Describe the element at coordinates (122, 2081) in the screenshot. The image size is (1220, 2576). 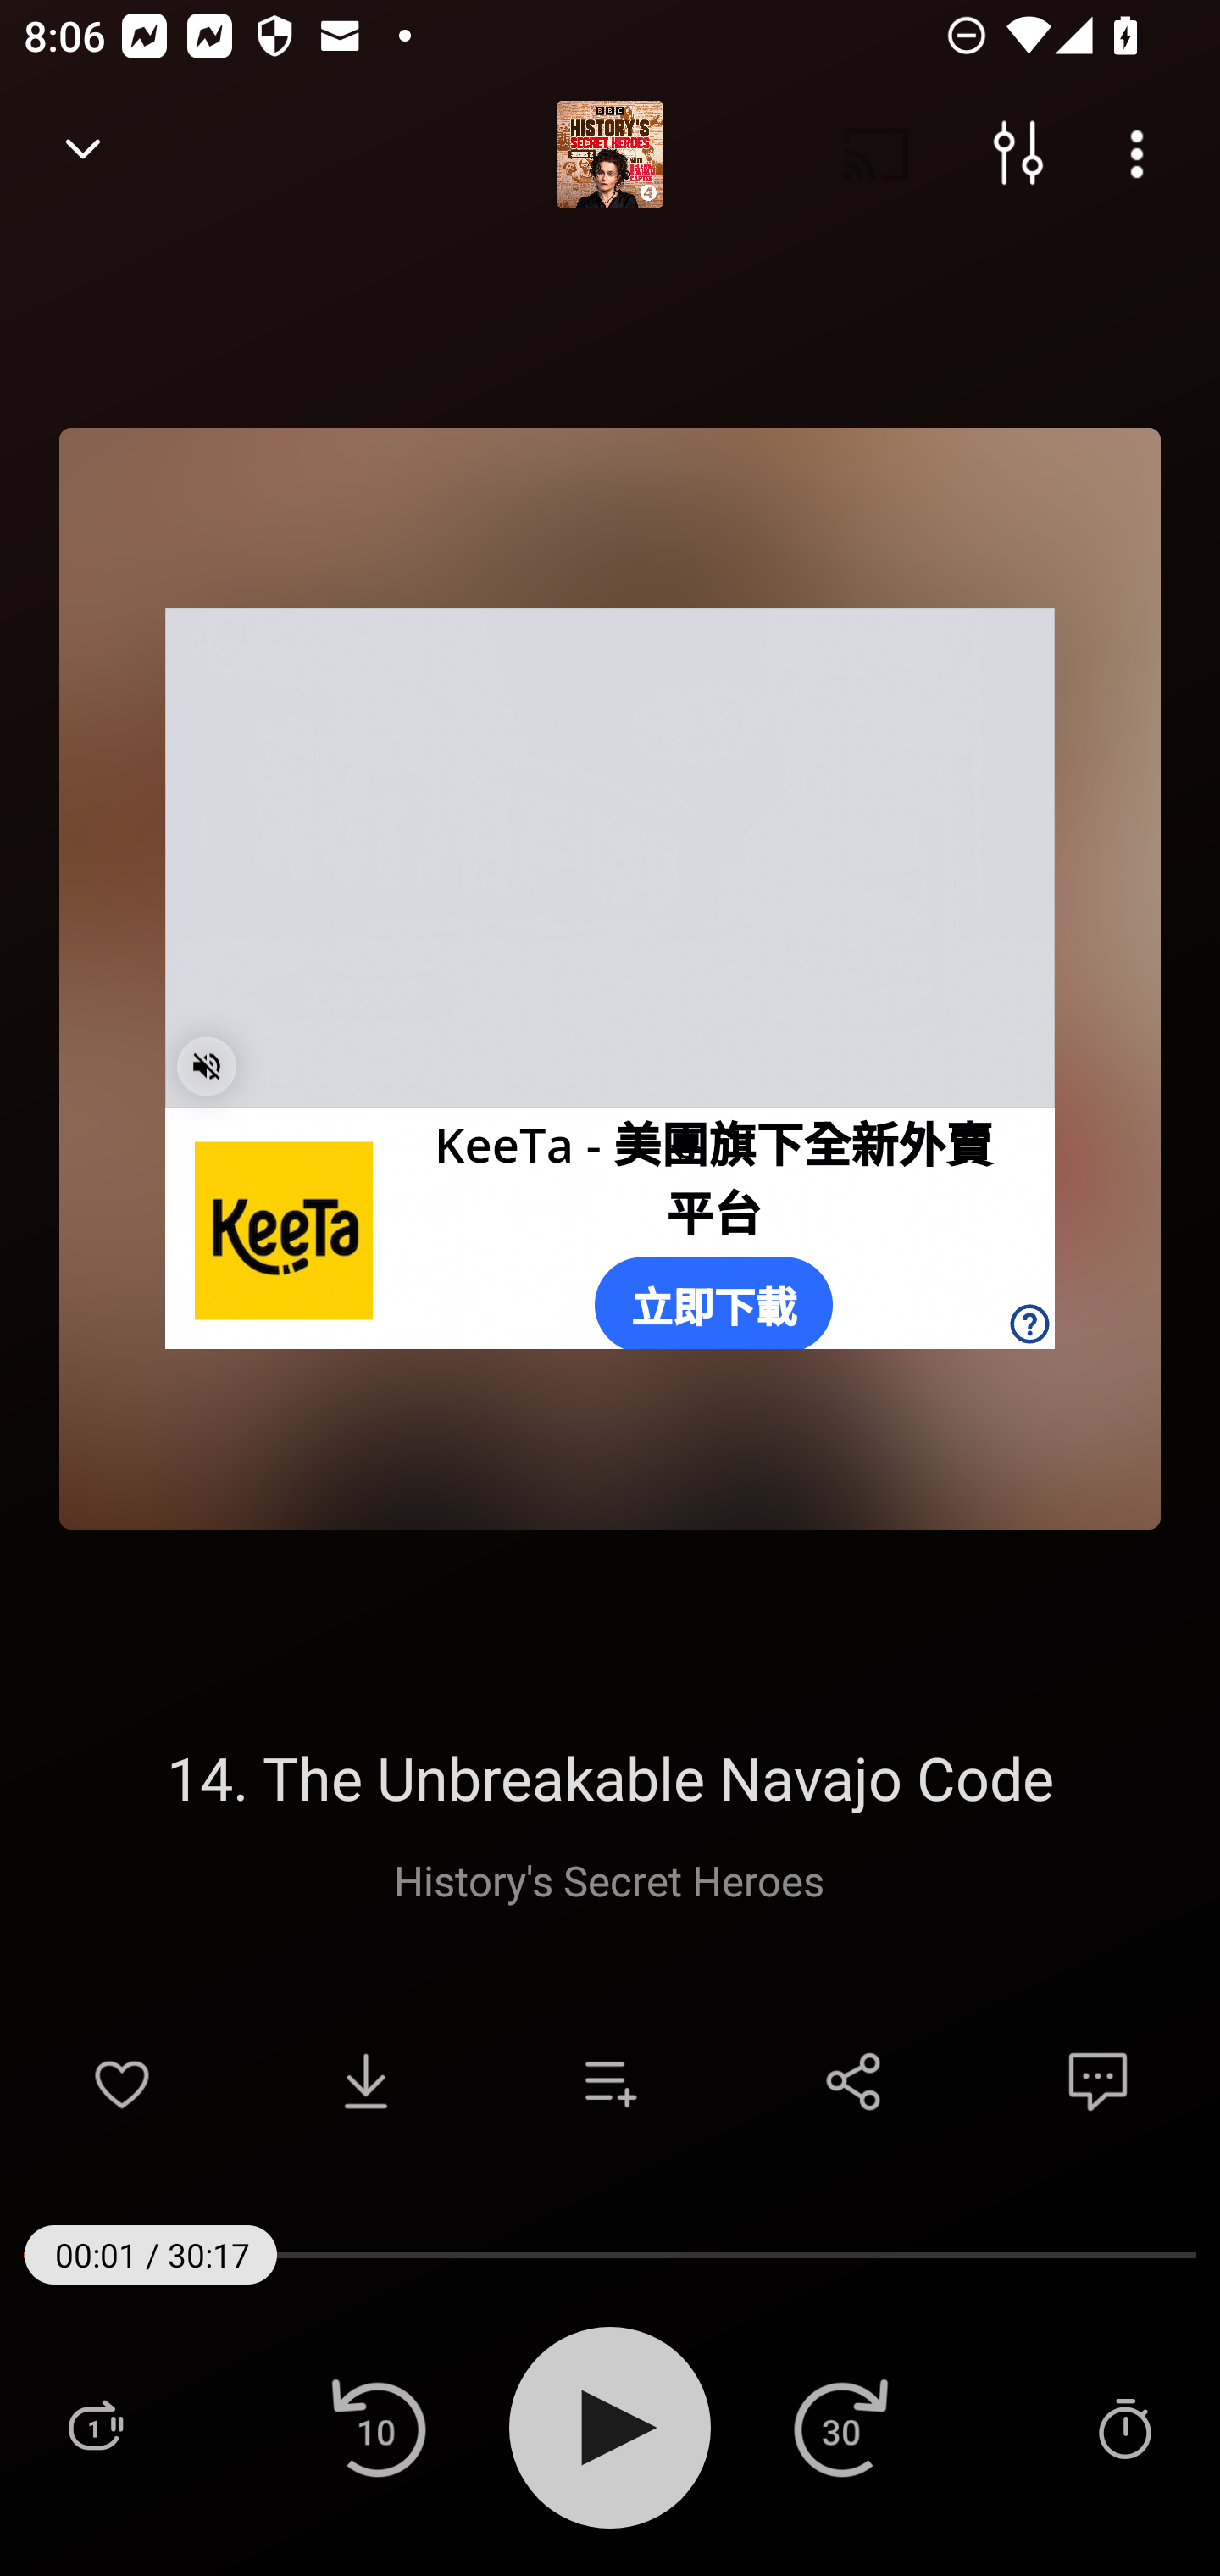
I see `Add to Favorites` at that location.